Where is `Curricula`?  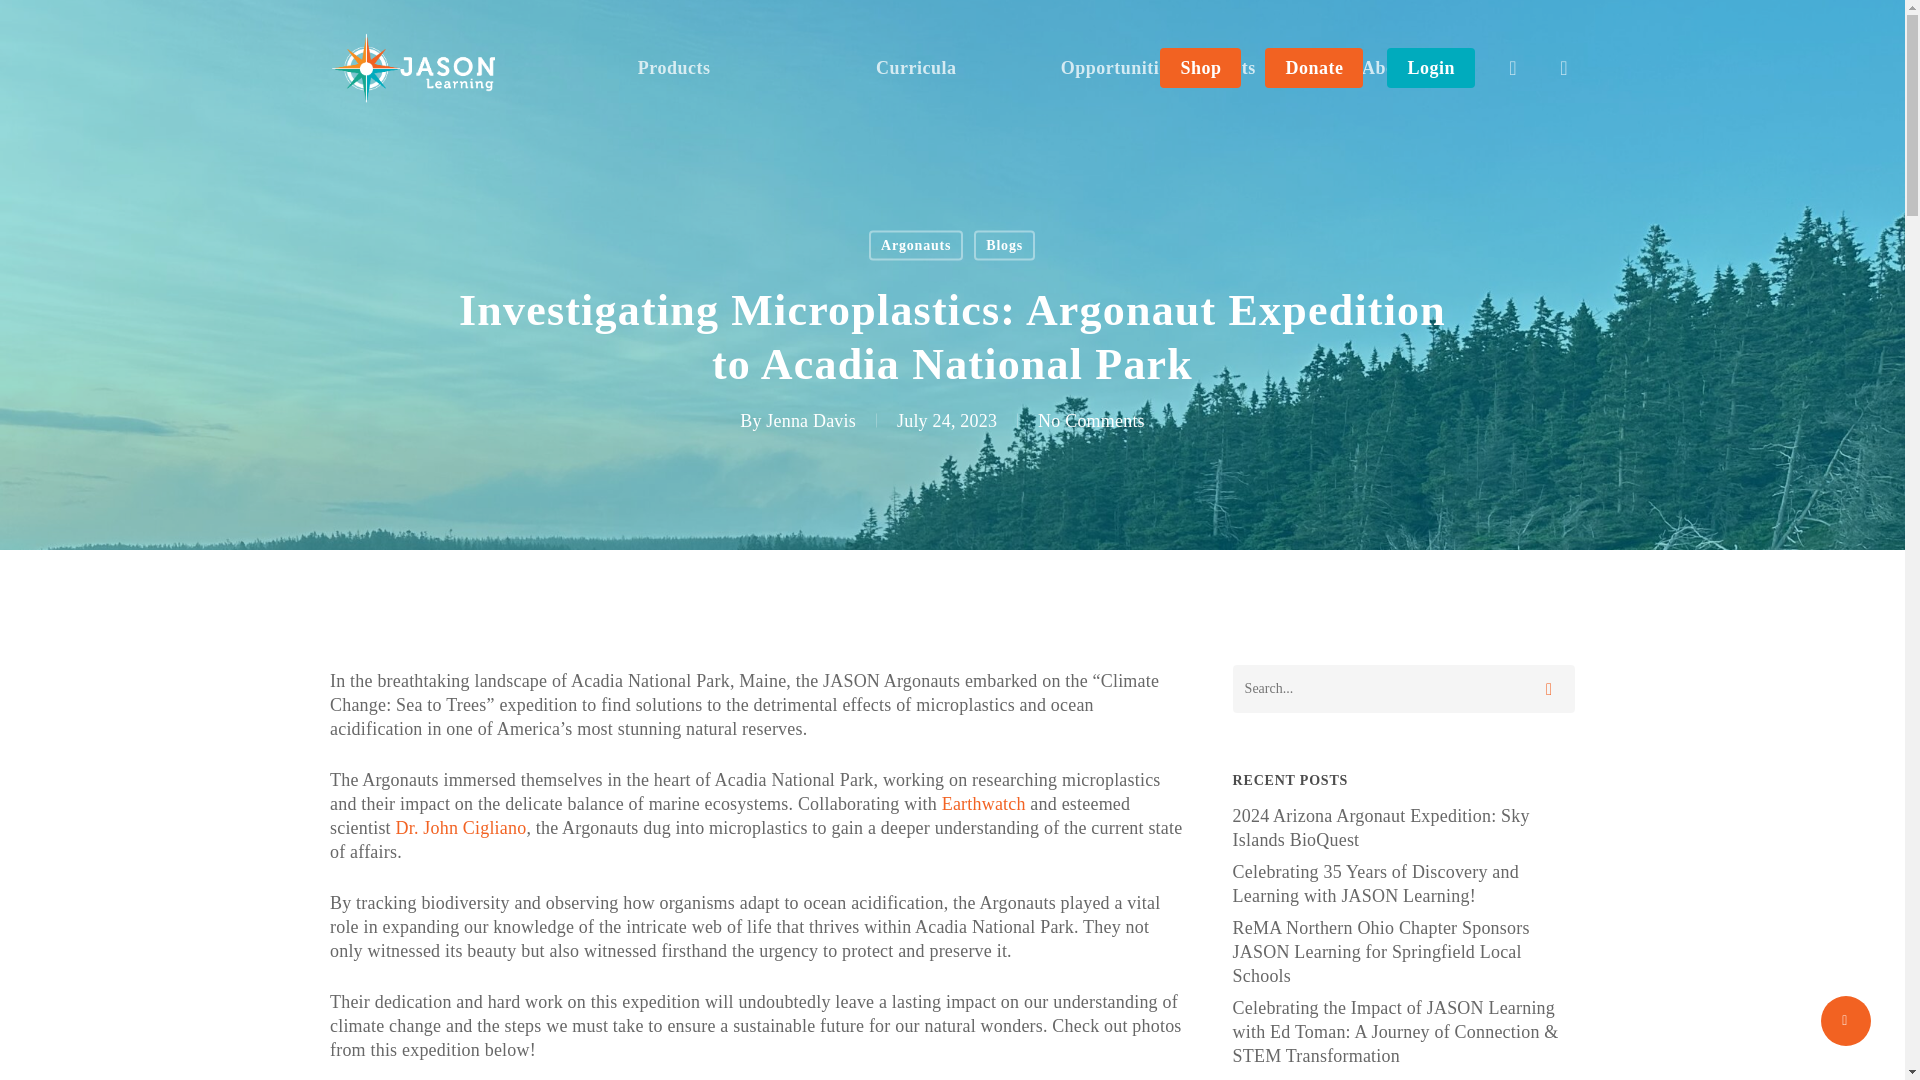 Curricula is located at coordinates (916, 68).